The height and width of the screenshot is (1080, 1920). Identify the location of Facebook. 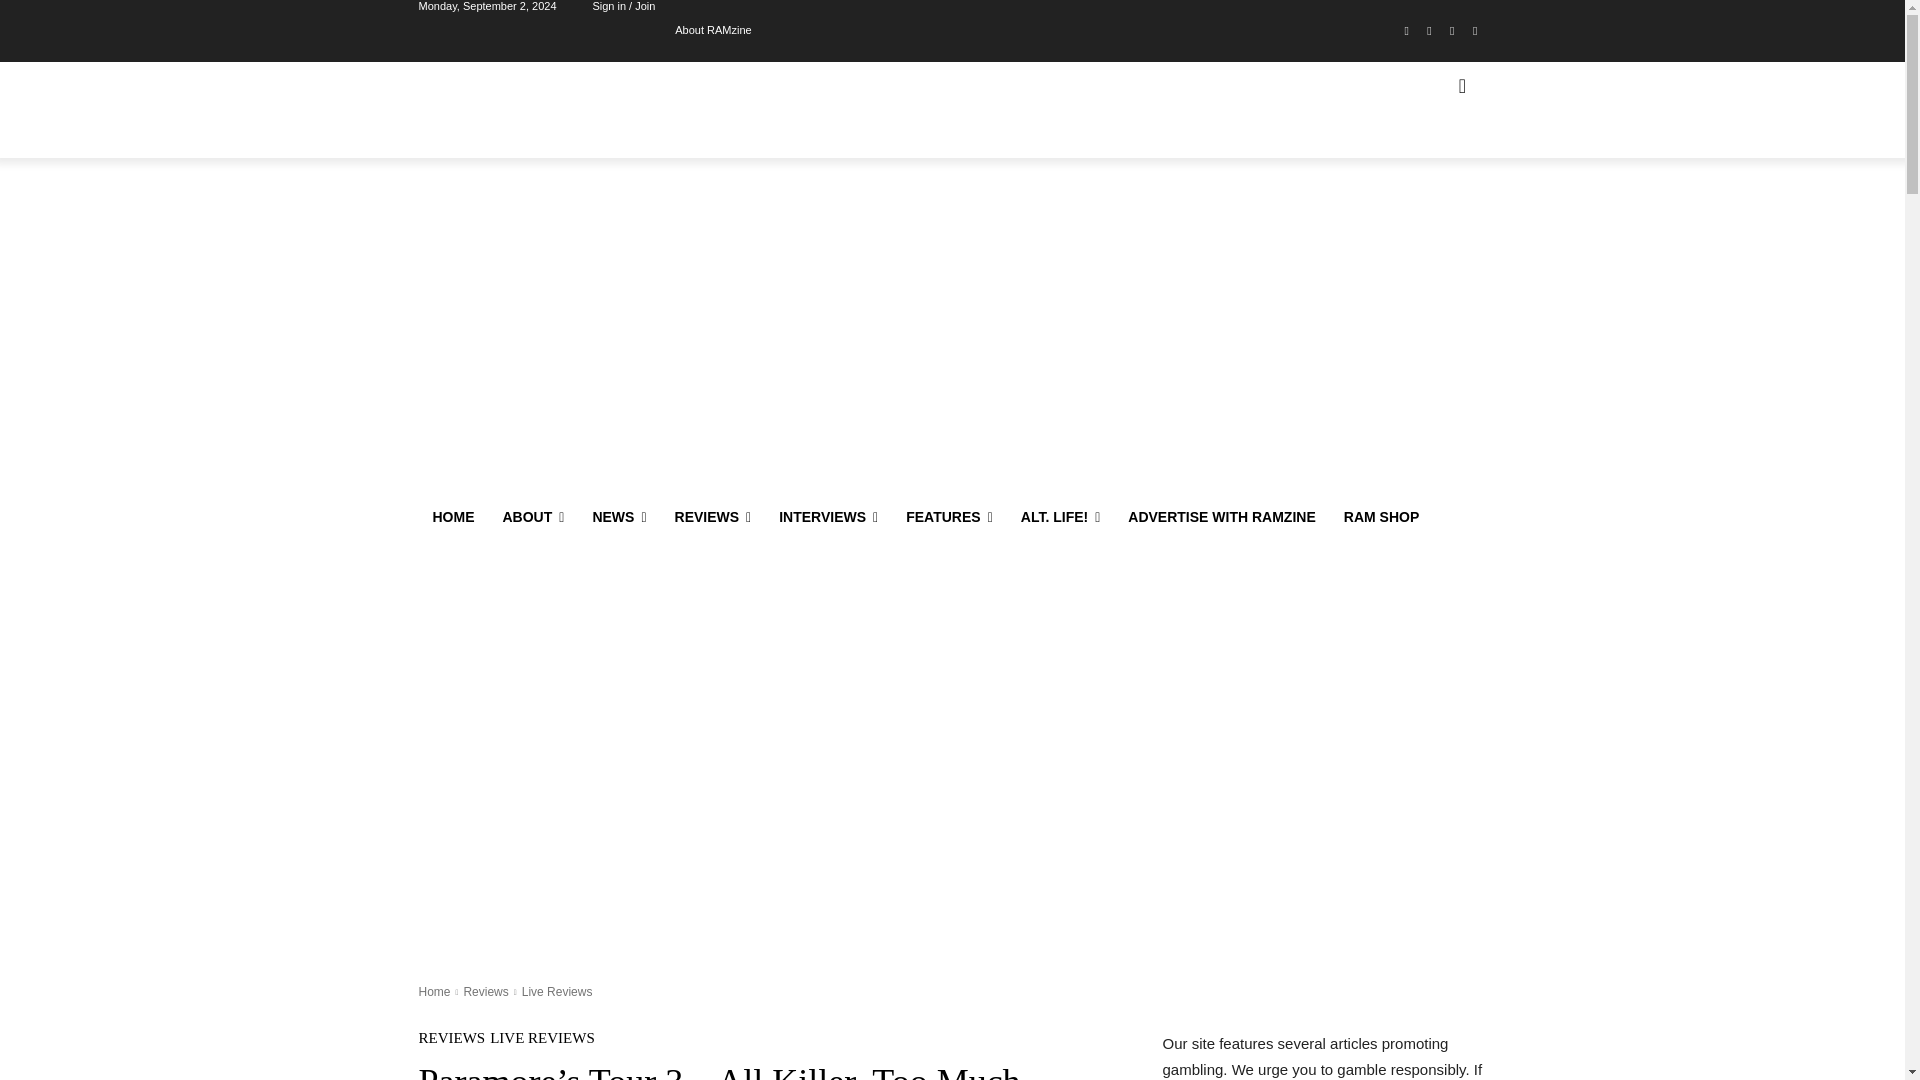
(1406, 32).